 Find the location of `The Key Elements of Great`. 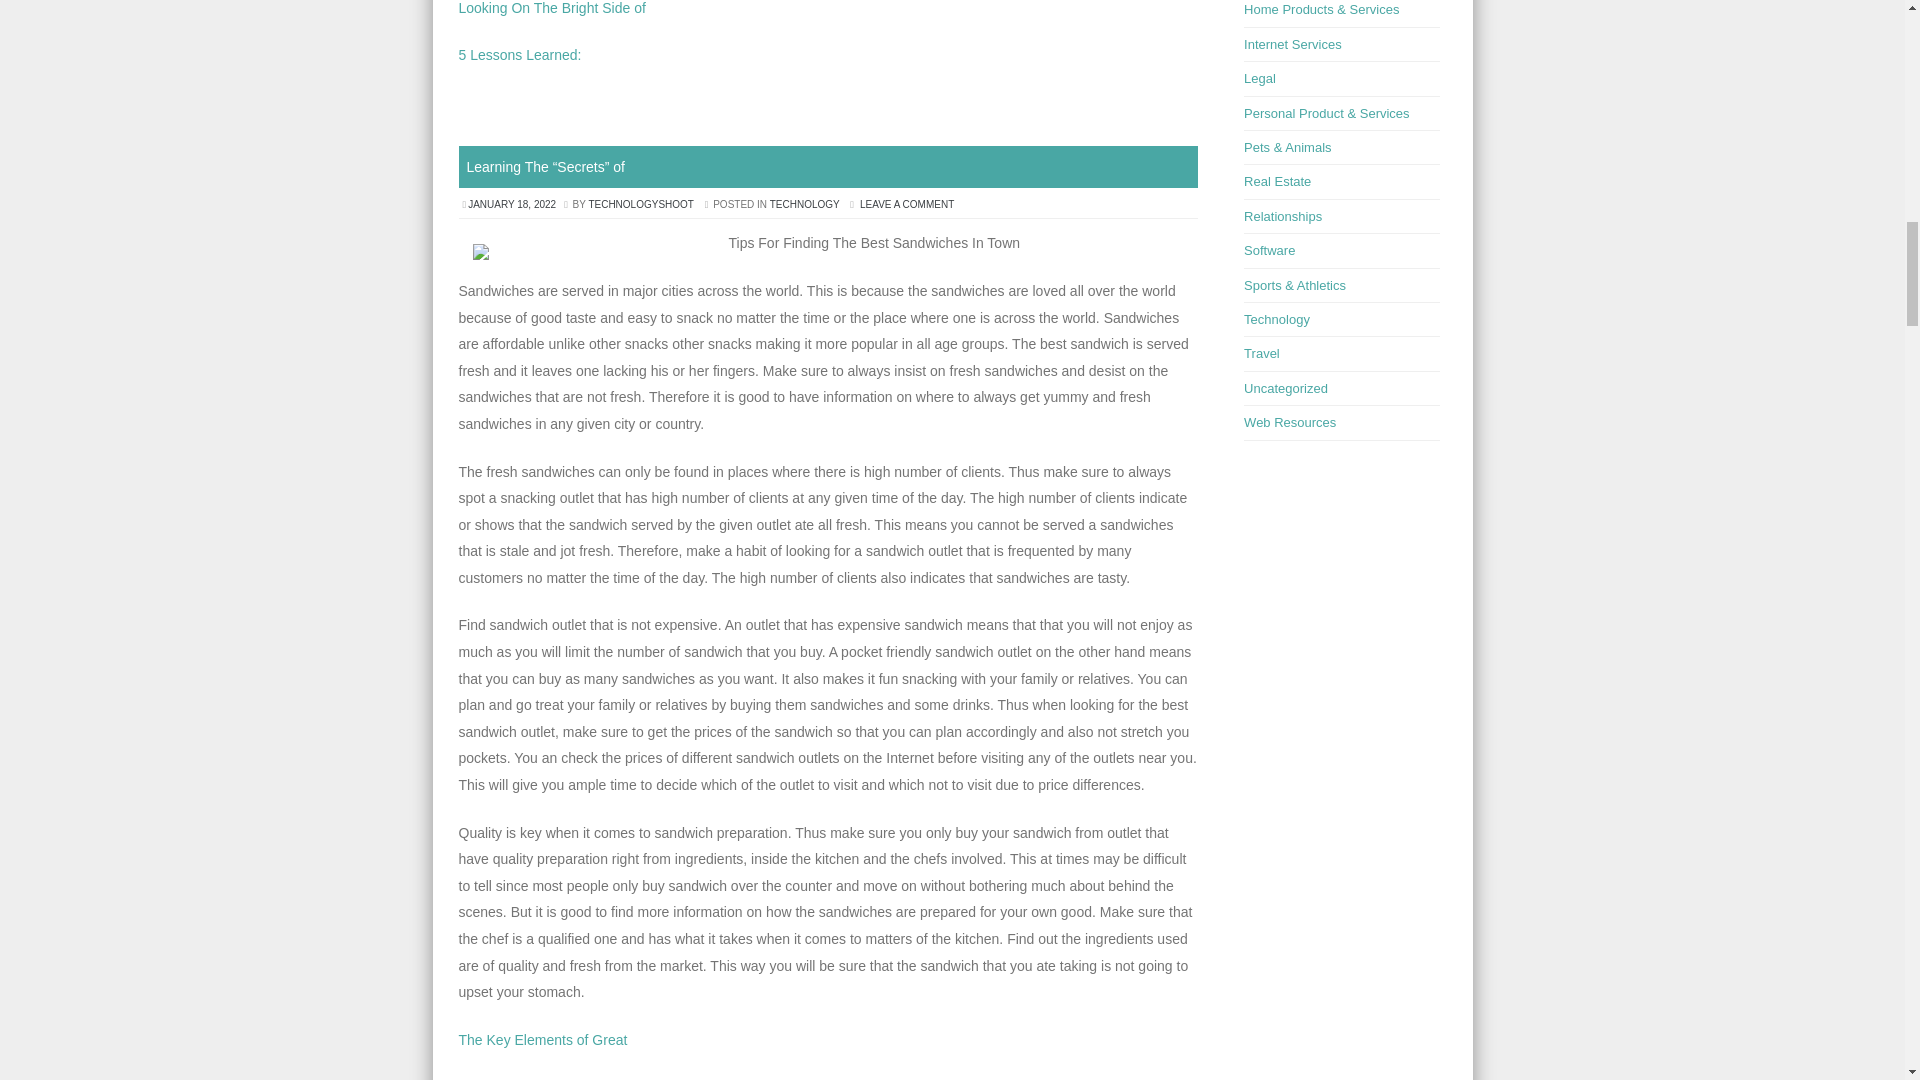

The Key Elements of Great is located at coordinates (542, 1040).